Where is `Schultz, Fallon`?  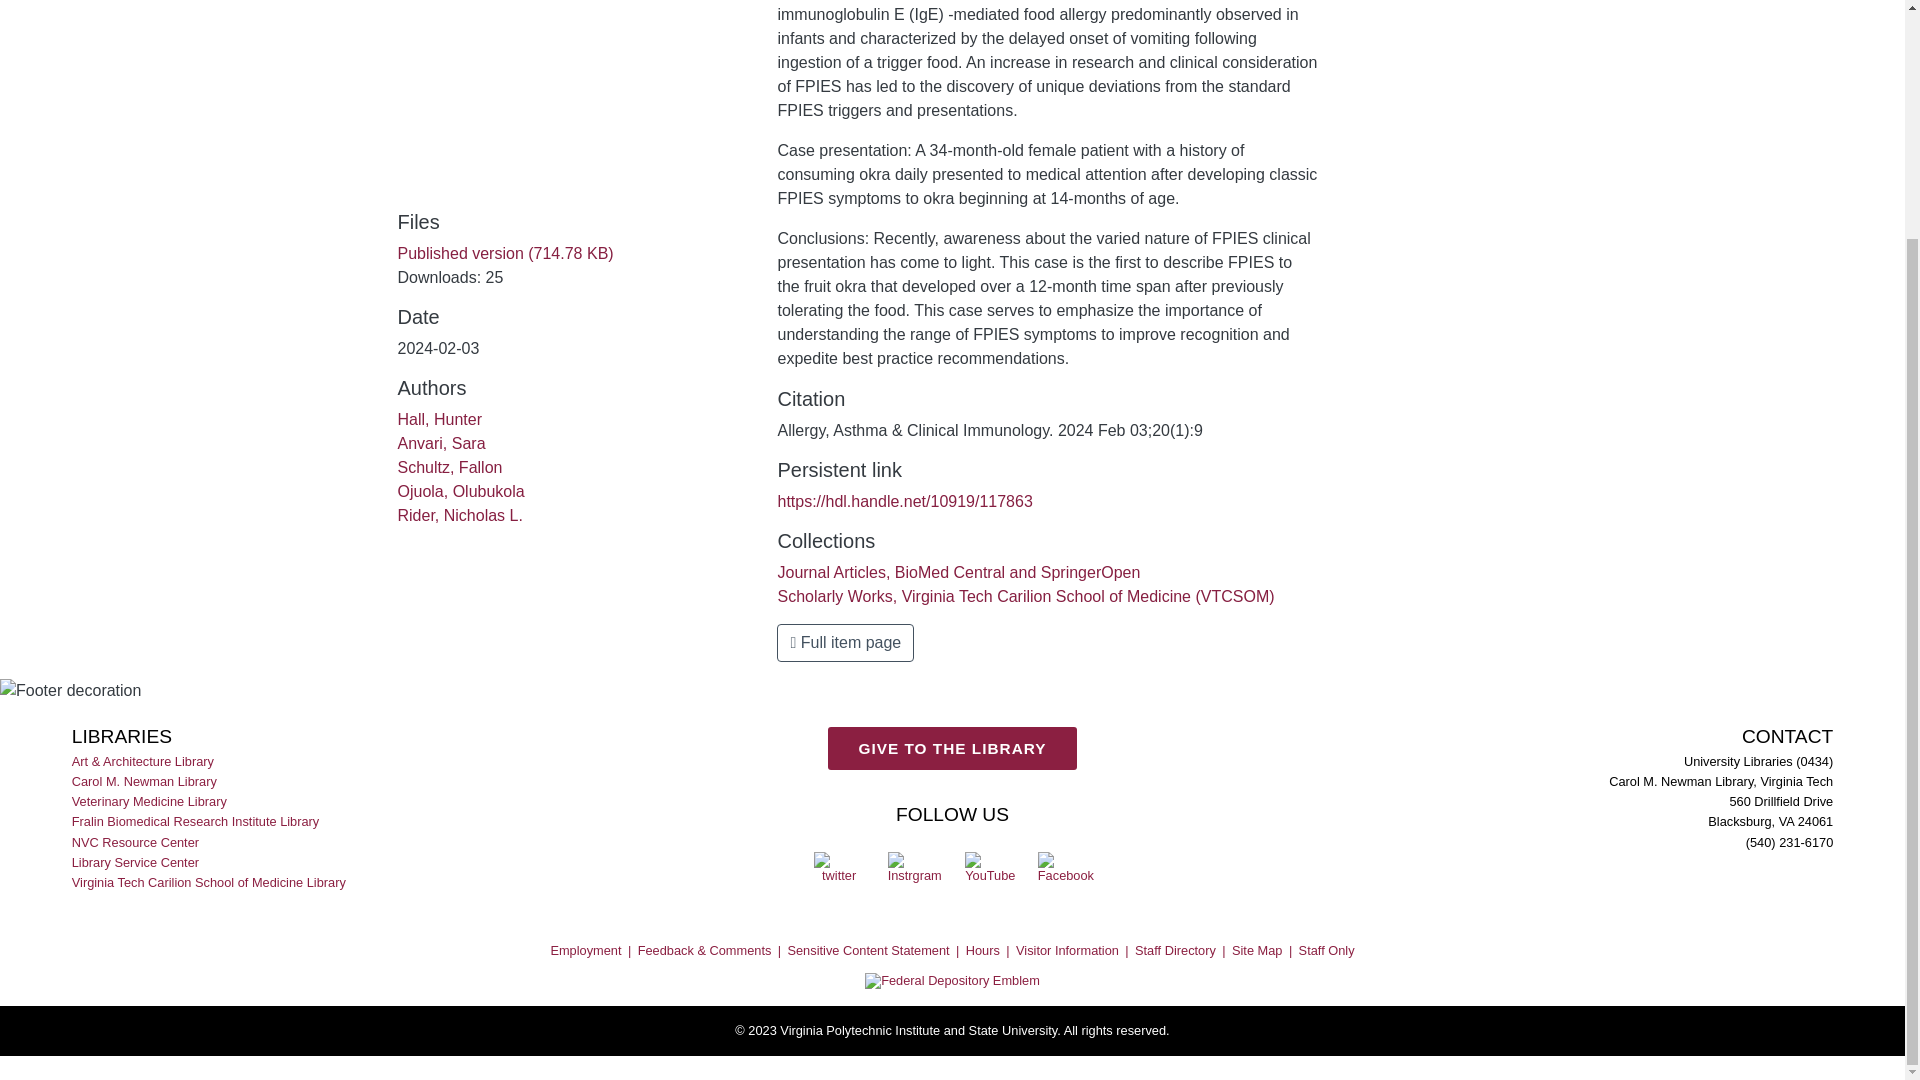 Schultz, Fallon is located at coordinates (450, 468).